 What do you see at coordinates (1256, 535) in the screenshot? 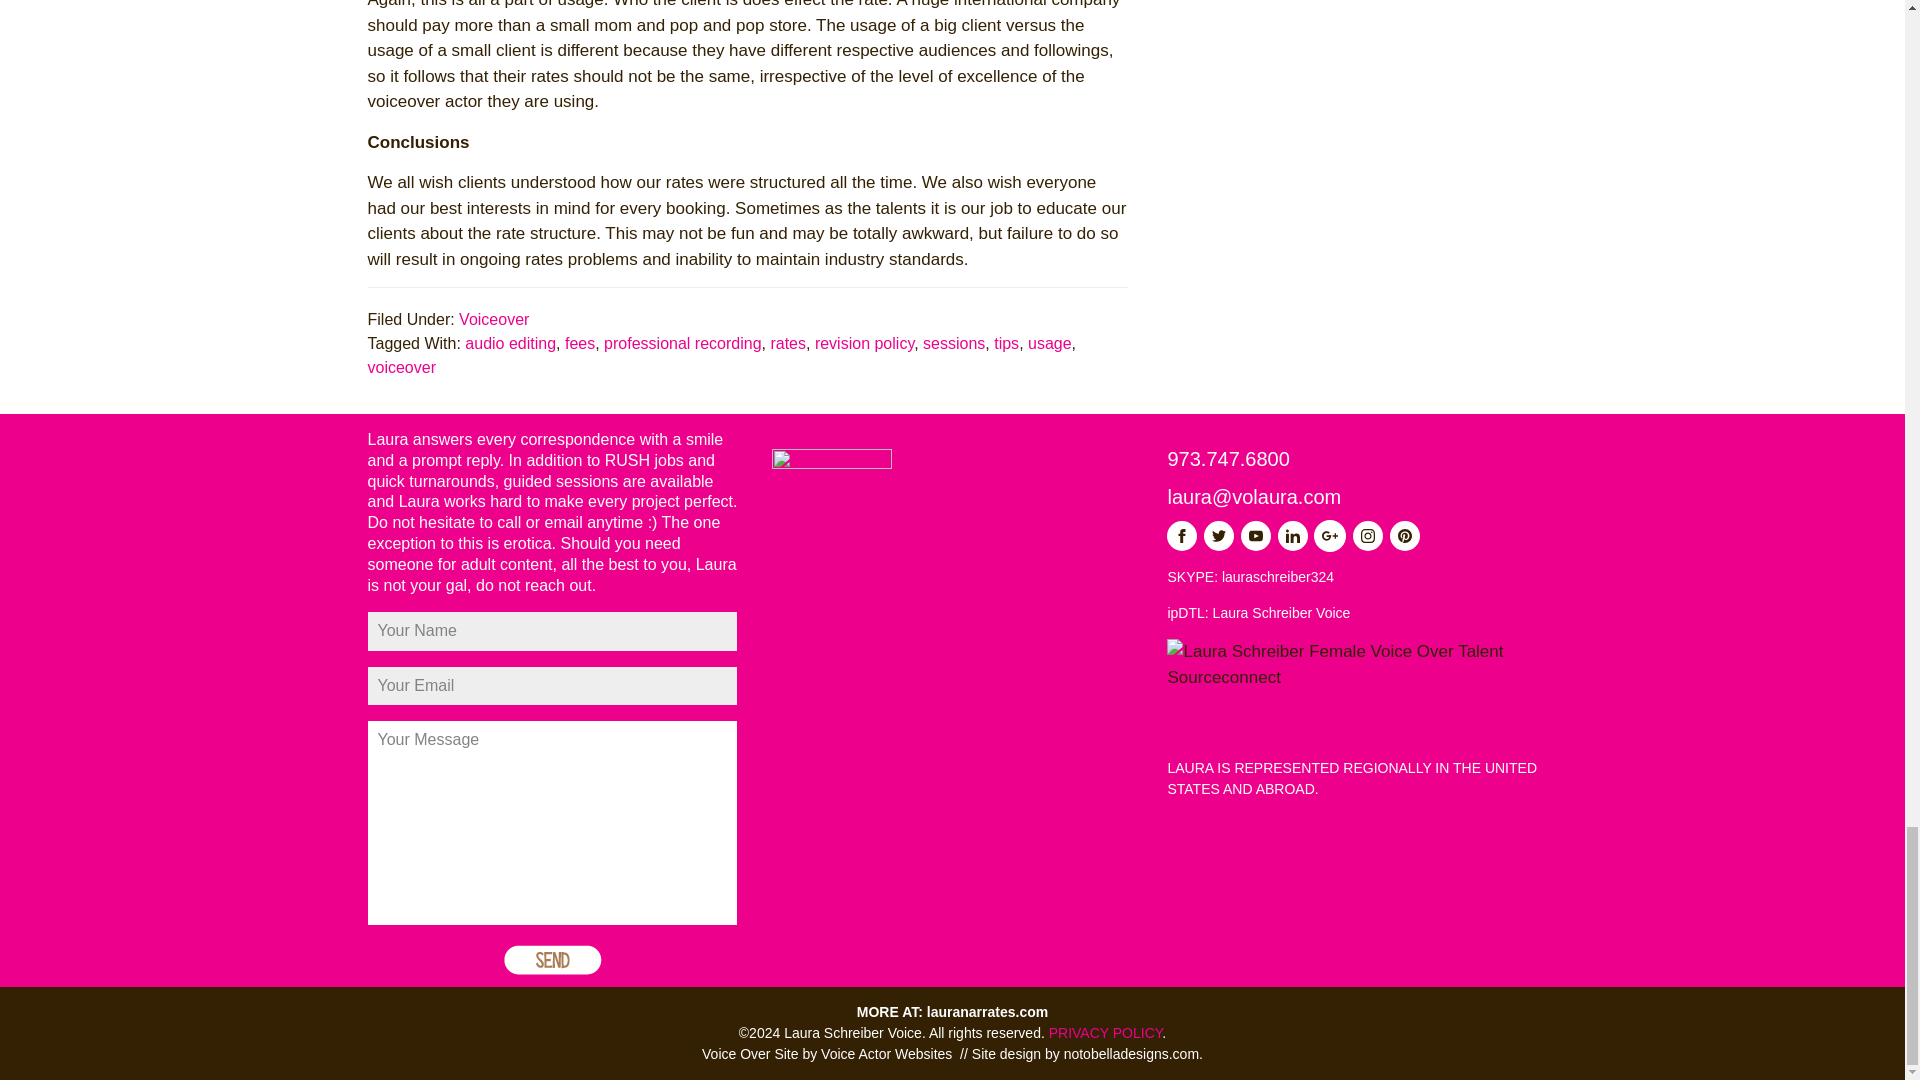
I see `Youtube` at bounding box center [1256, 535].